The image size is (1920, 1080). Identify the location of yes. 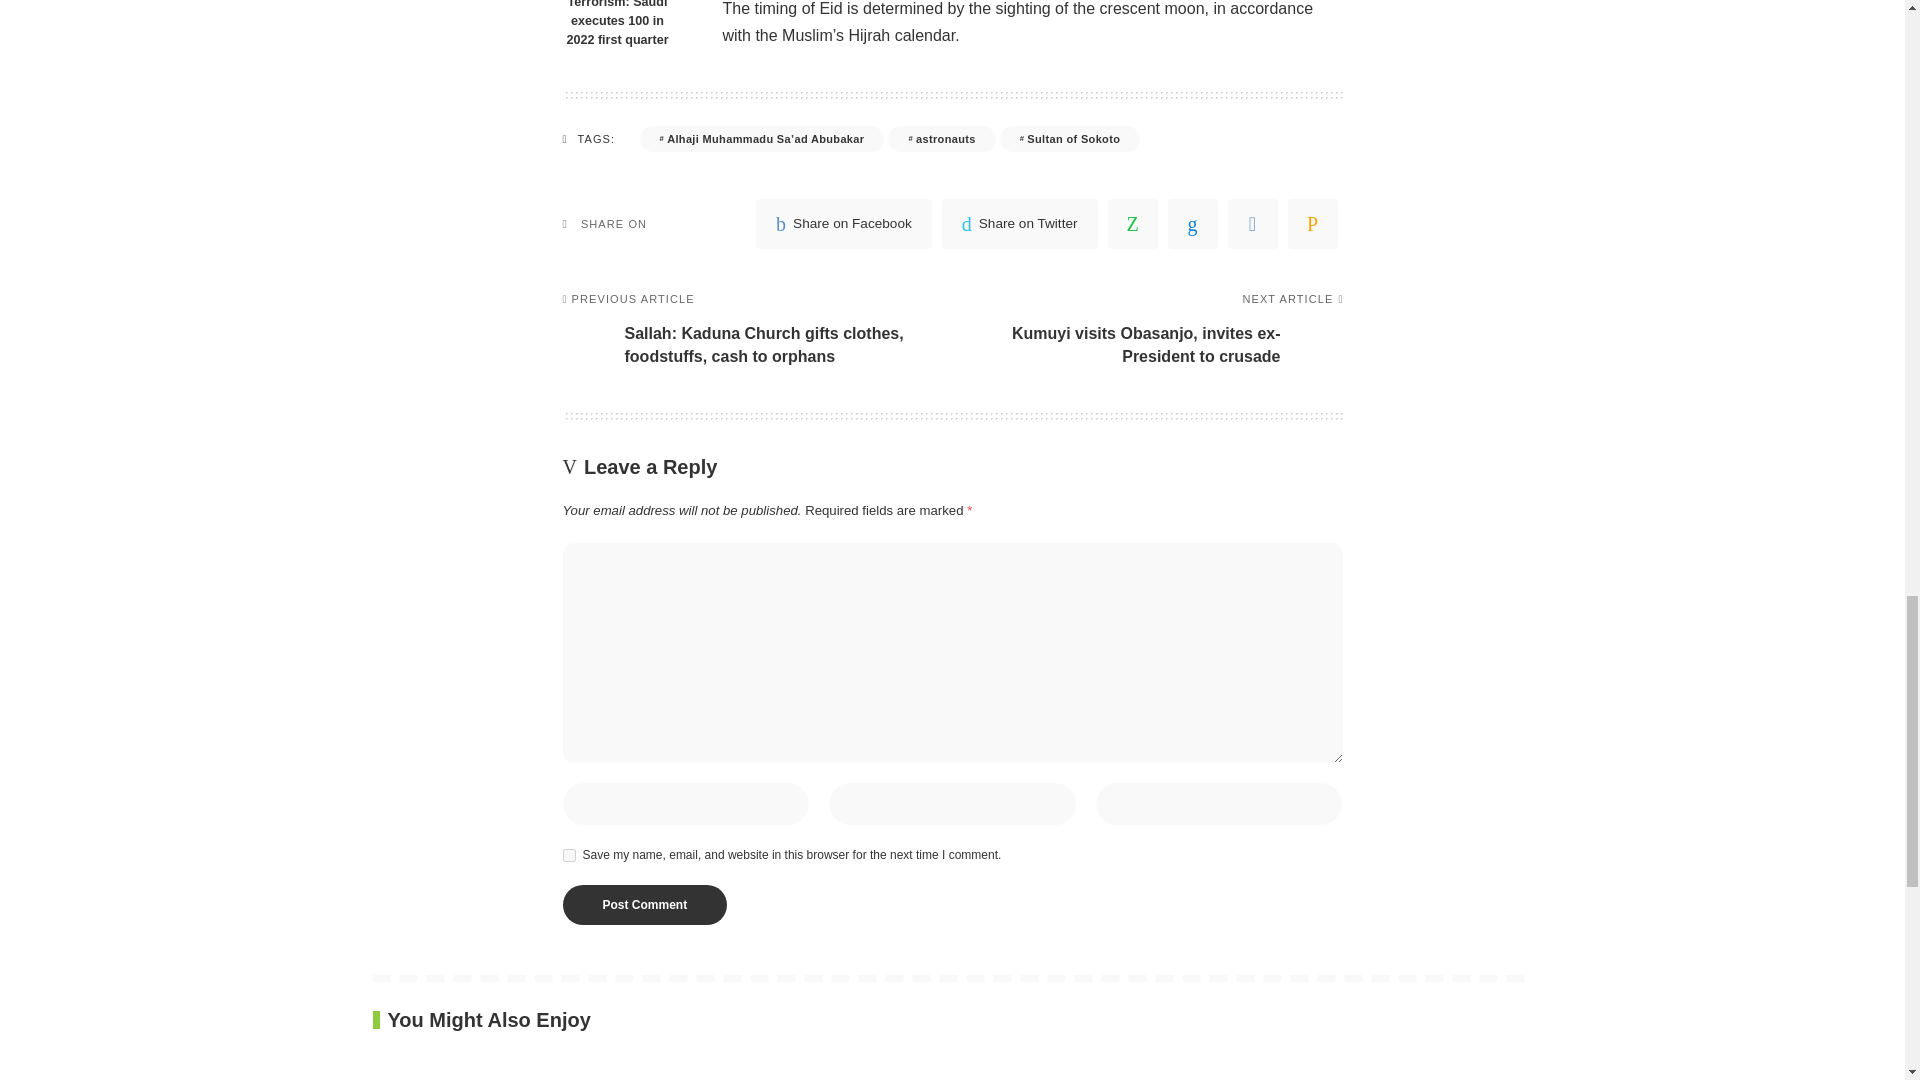
(568, 854).